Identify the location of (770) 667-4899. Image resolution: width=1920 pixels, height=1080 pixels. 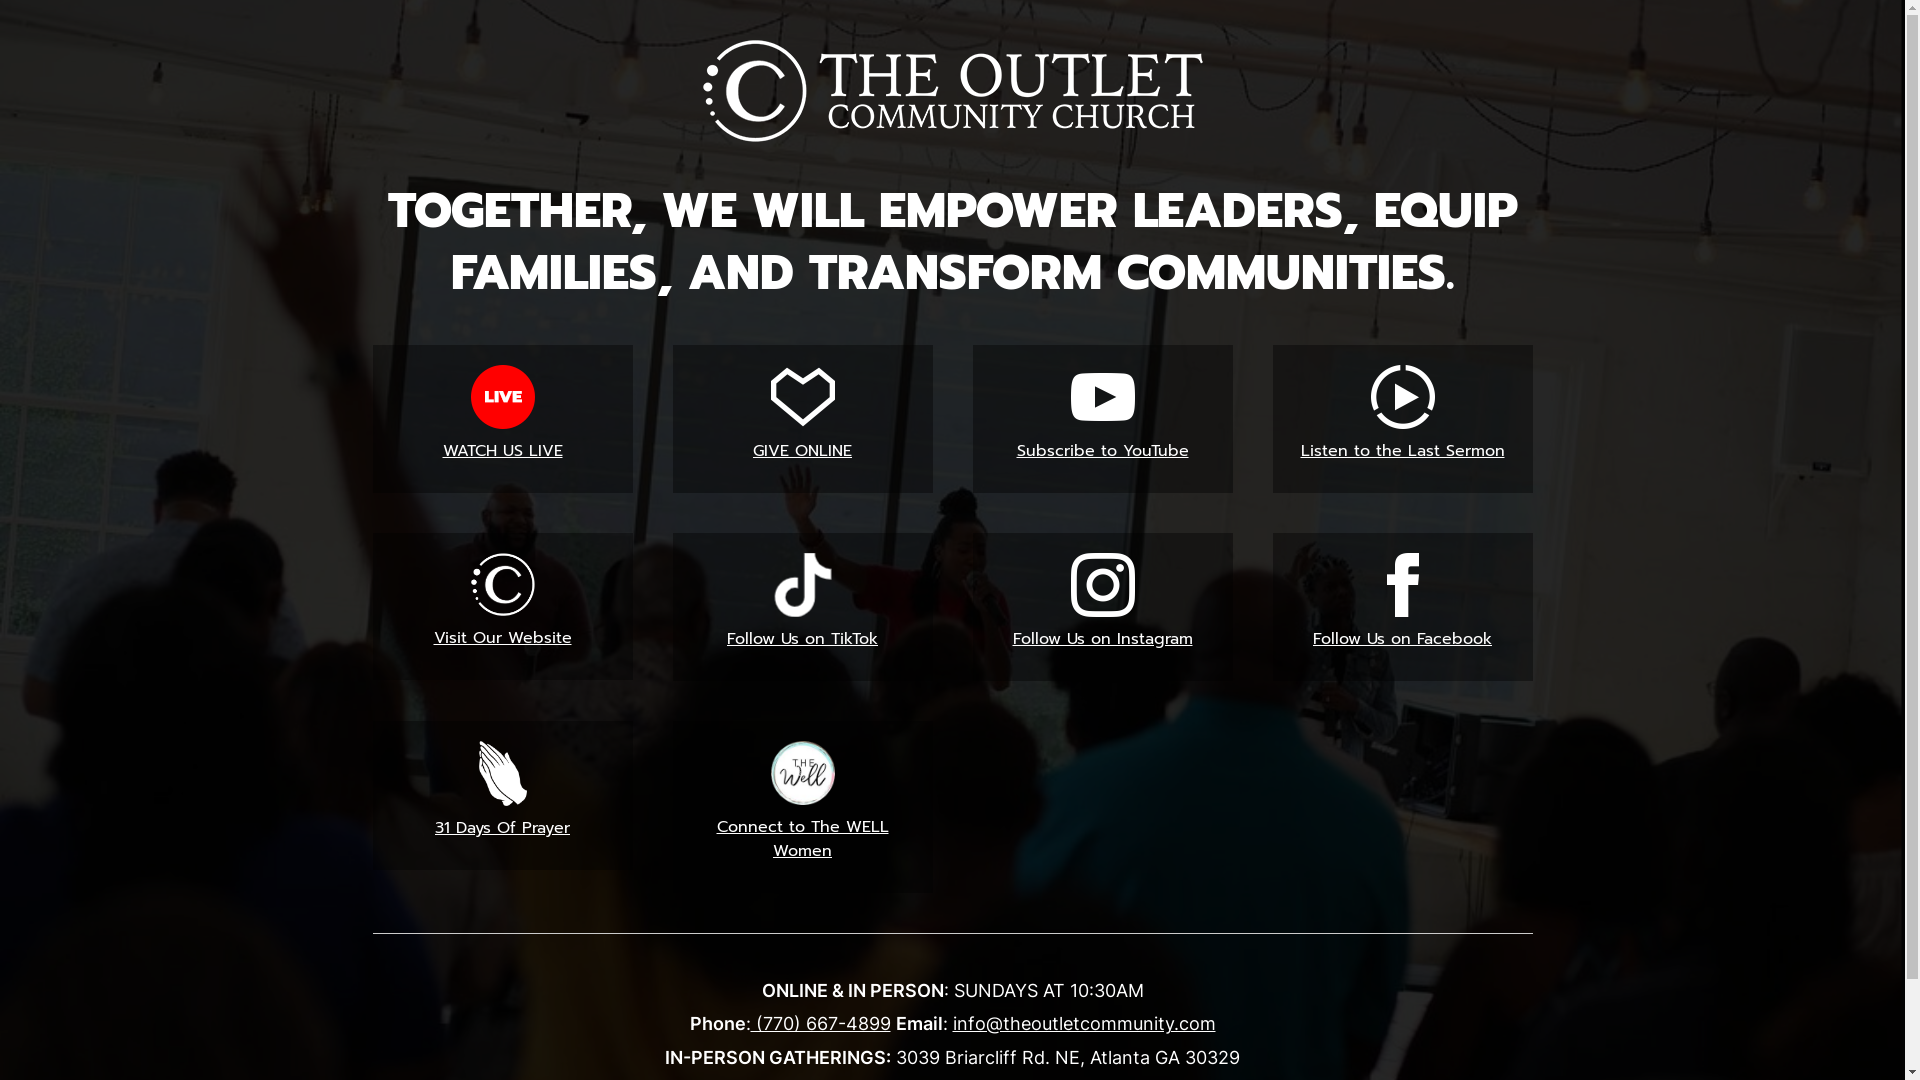
(820, 1024).